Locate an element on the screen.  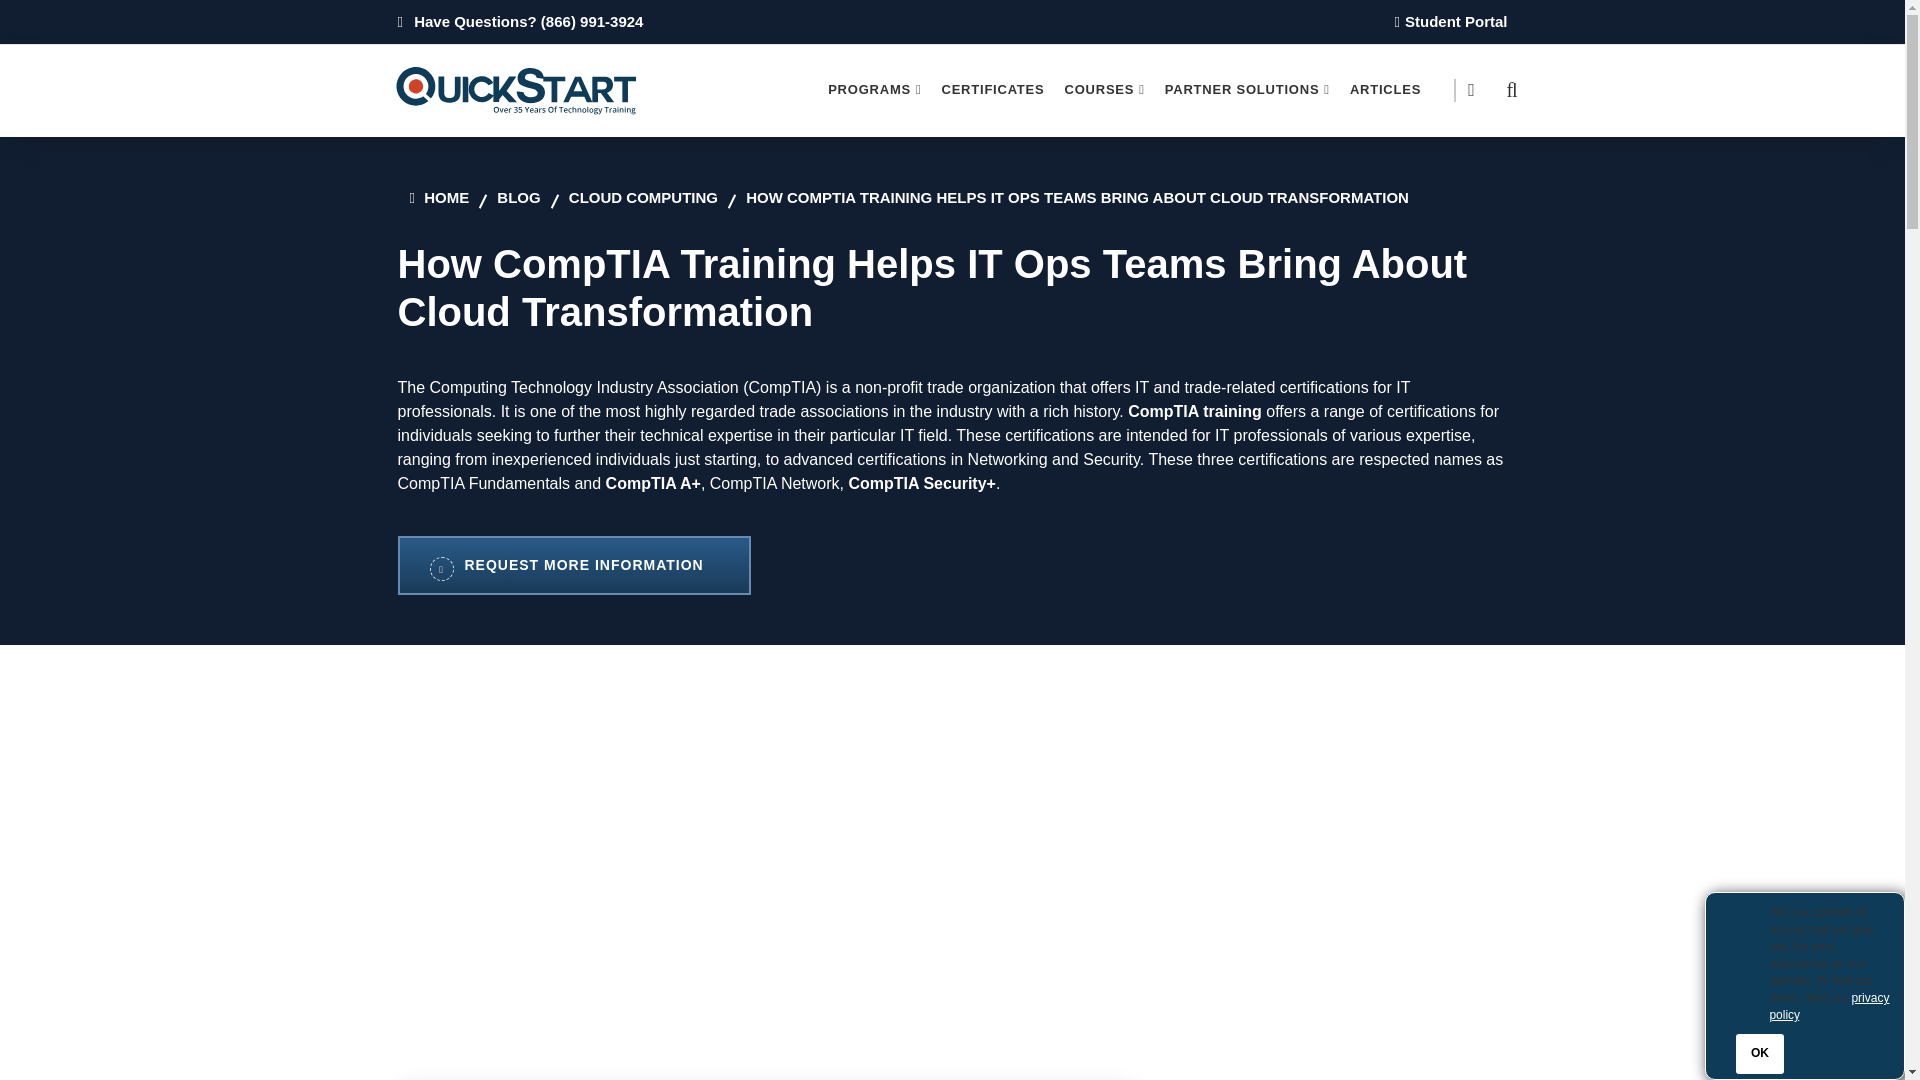
ARTICLES is located at coordinates (1385, 90).